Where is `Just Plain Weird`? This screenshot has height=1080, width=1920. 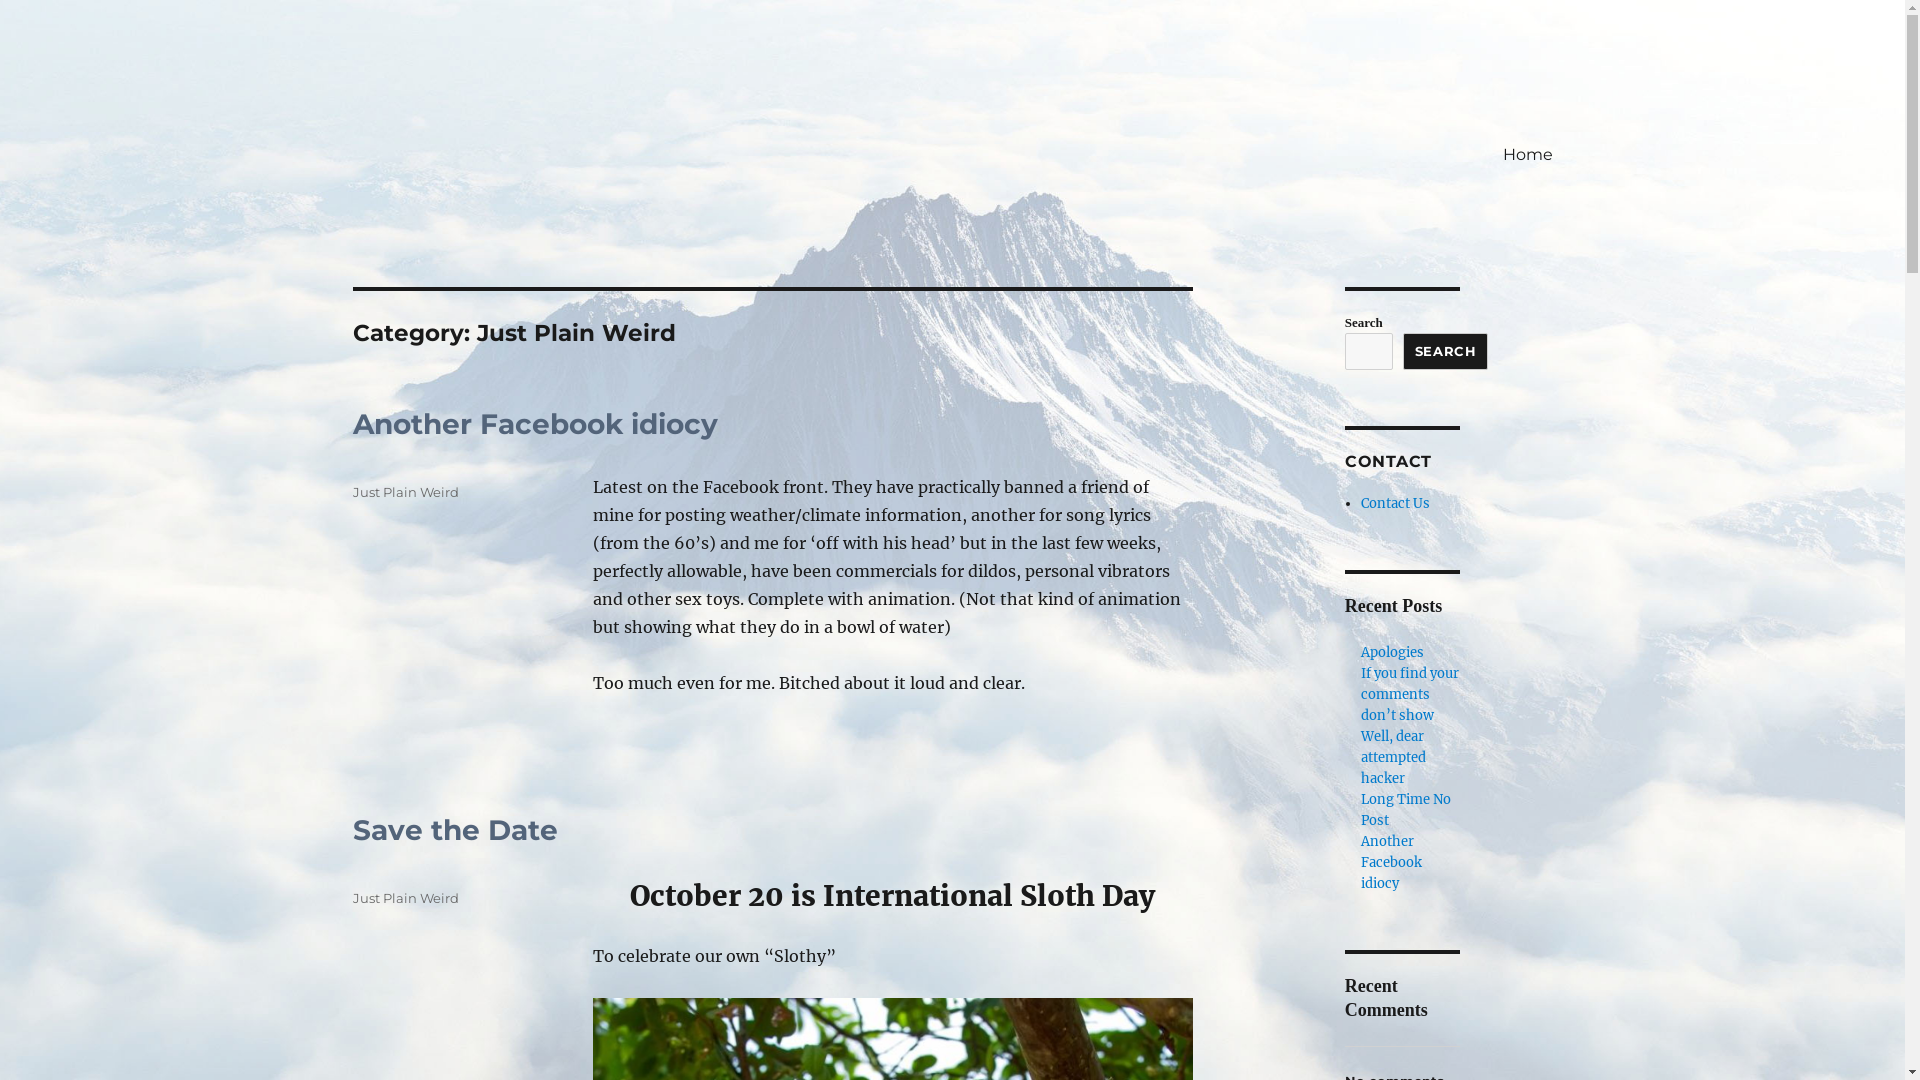
Just Plain Weird is located at coordinates (405, 898).